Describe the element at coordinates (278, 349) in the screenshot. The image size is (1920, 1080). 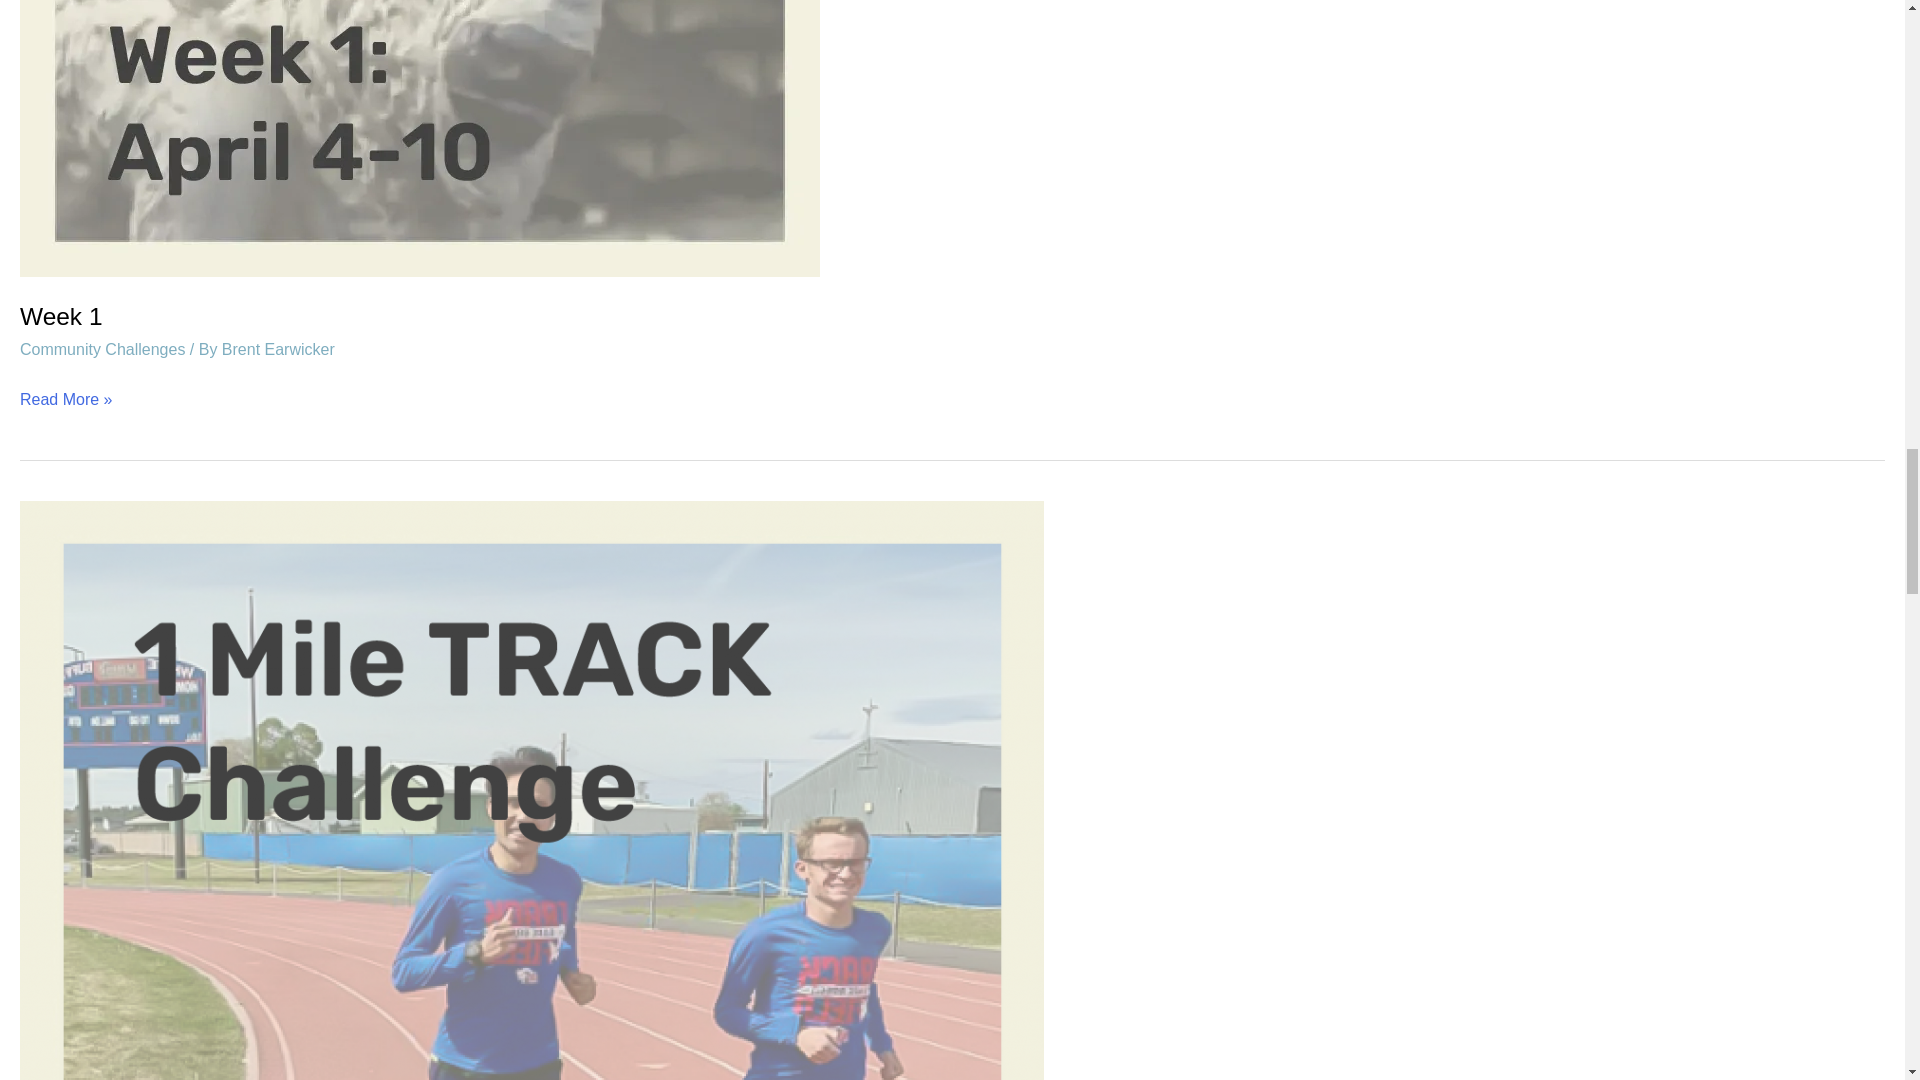
I see `View all posts by Brent Earwicker` at that location.